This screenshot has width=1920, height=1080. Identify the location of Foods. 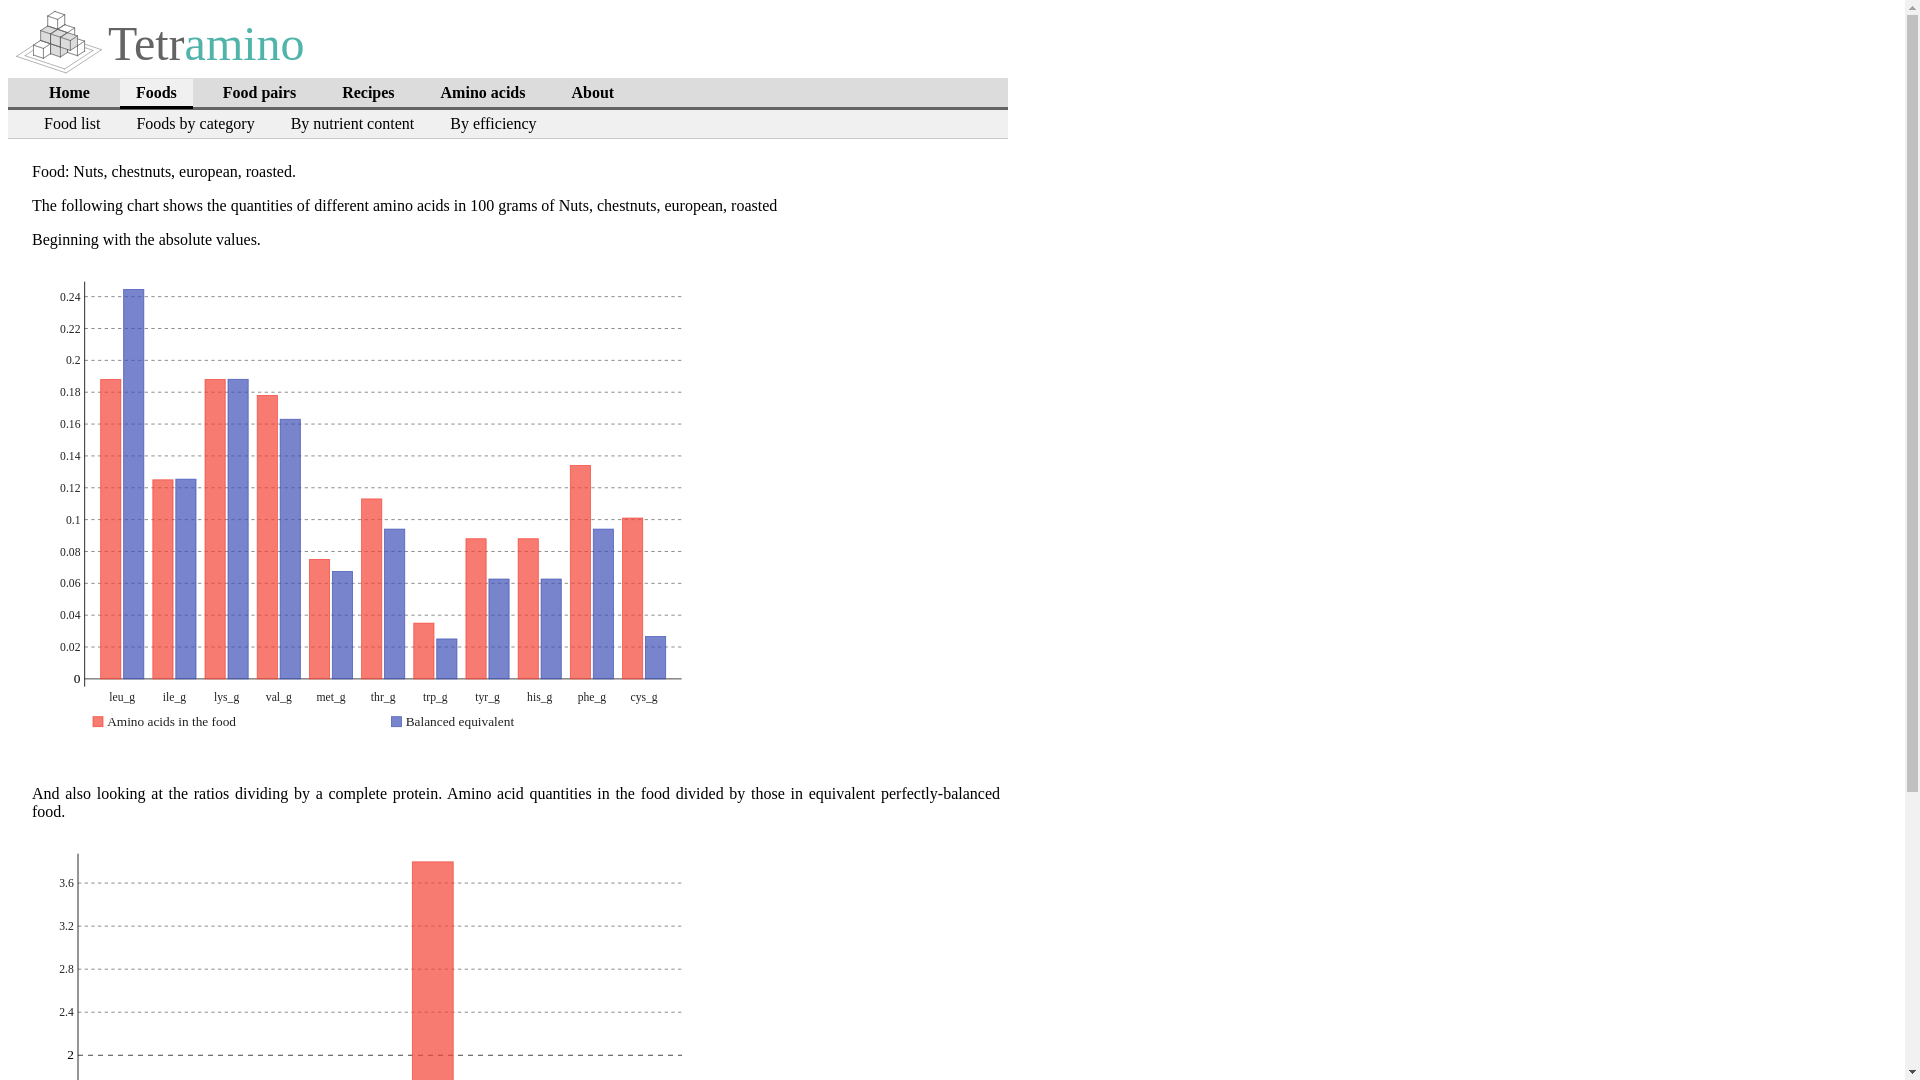
(156, 94).